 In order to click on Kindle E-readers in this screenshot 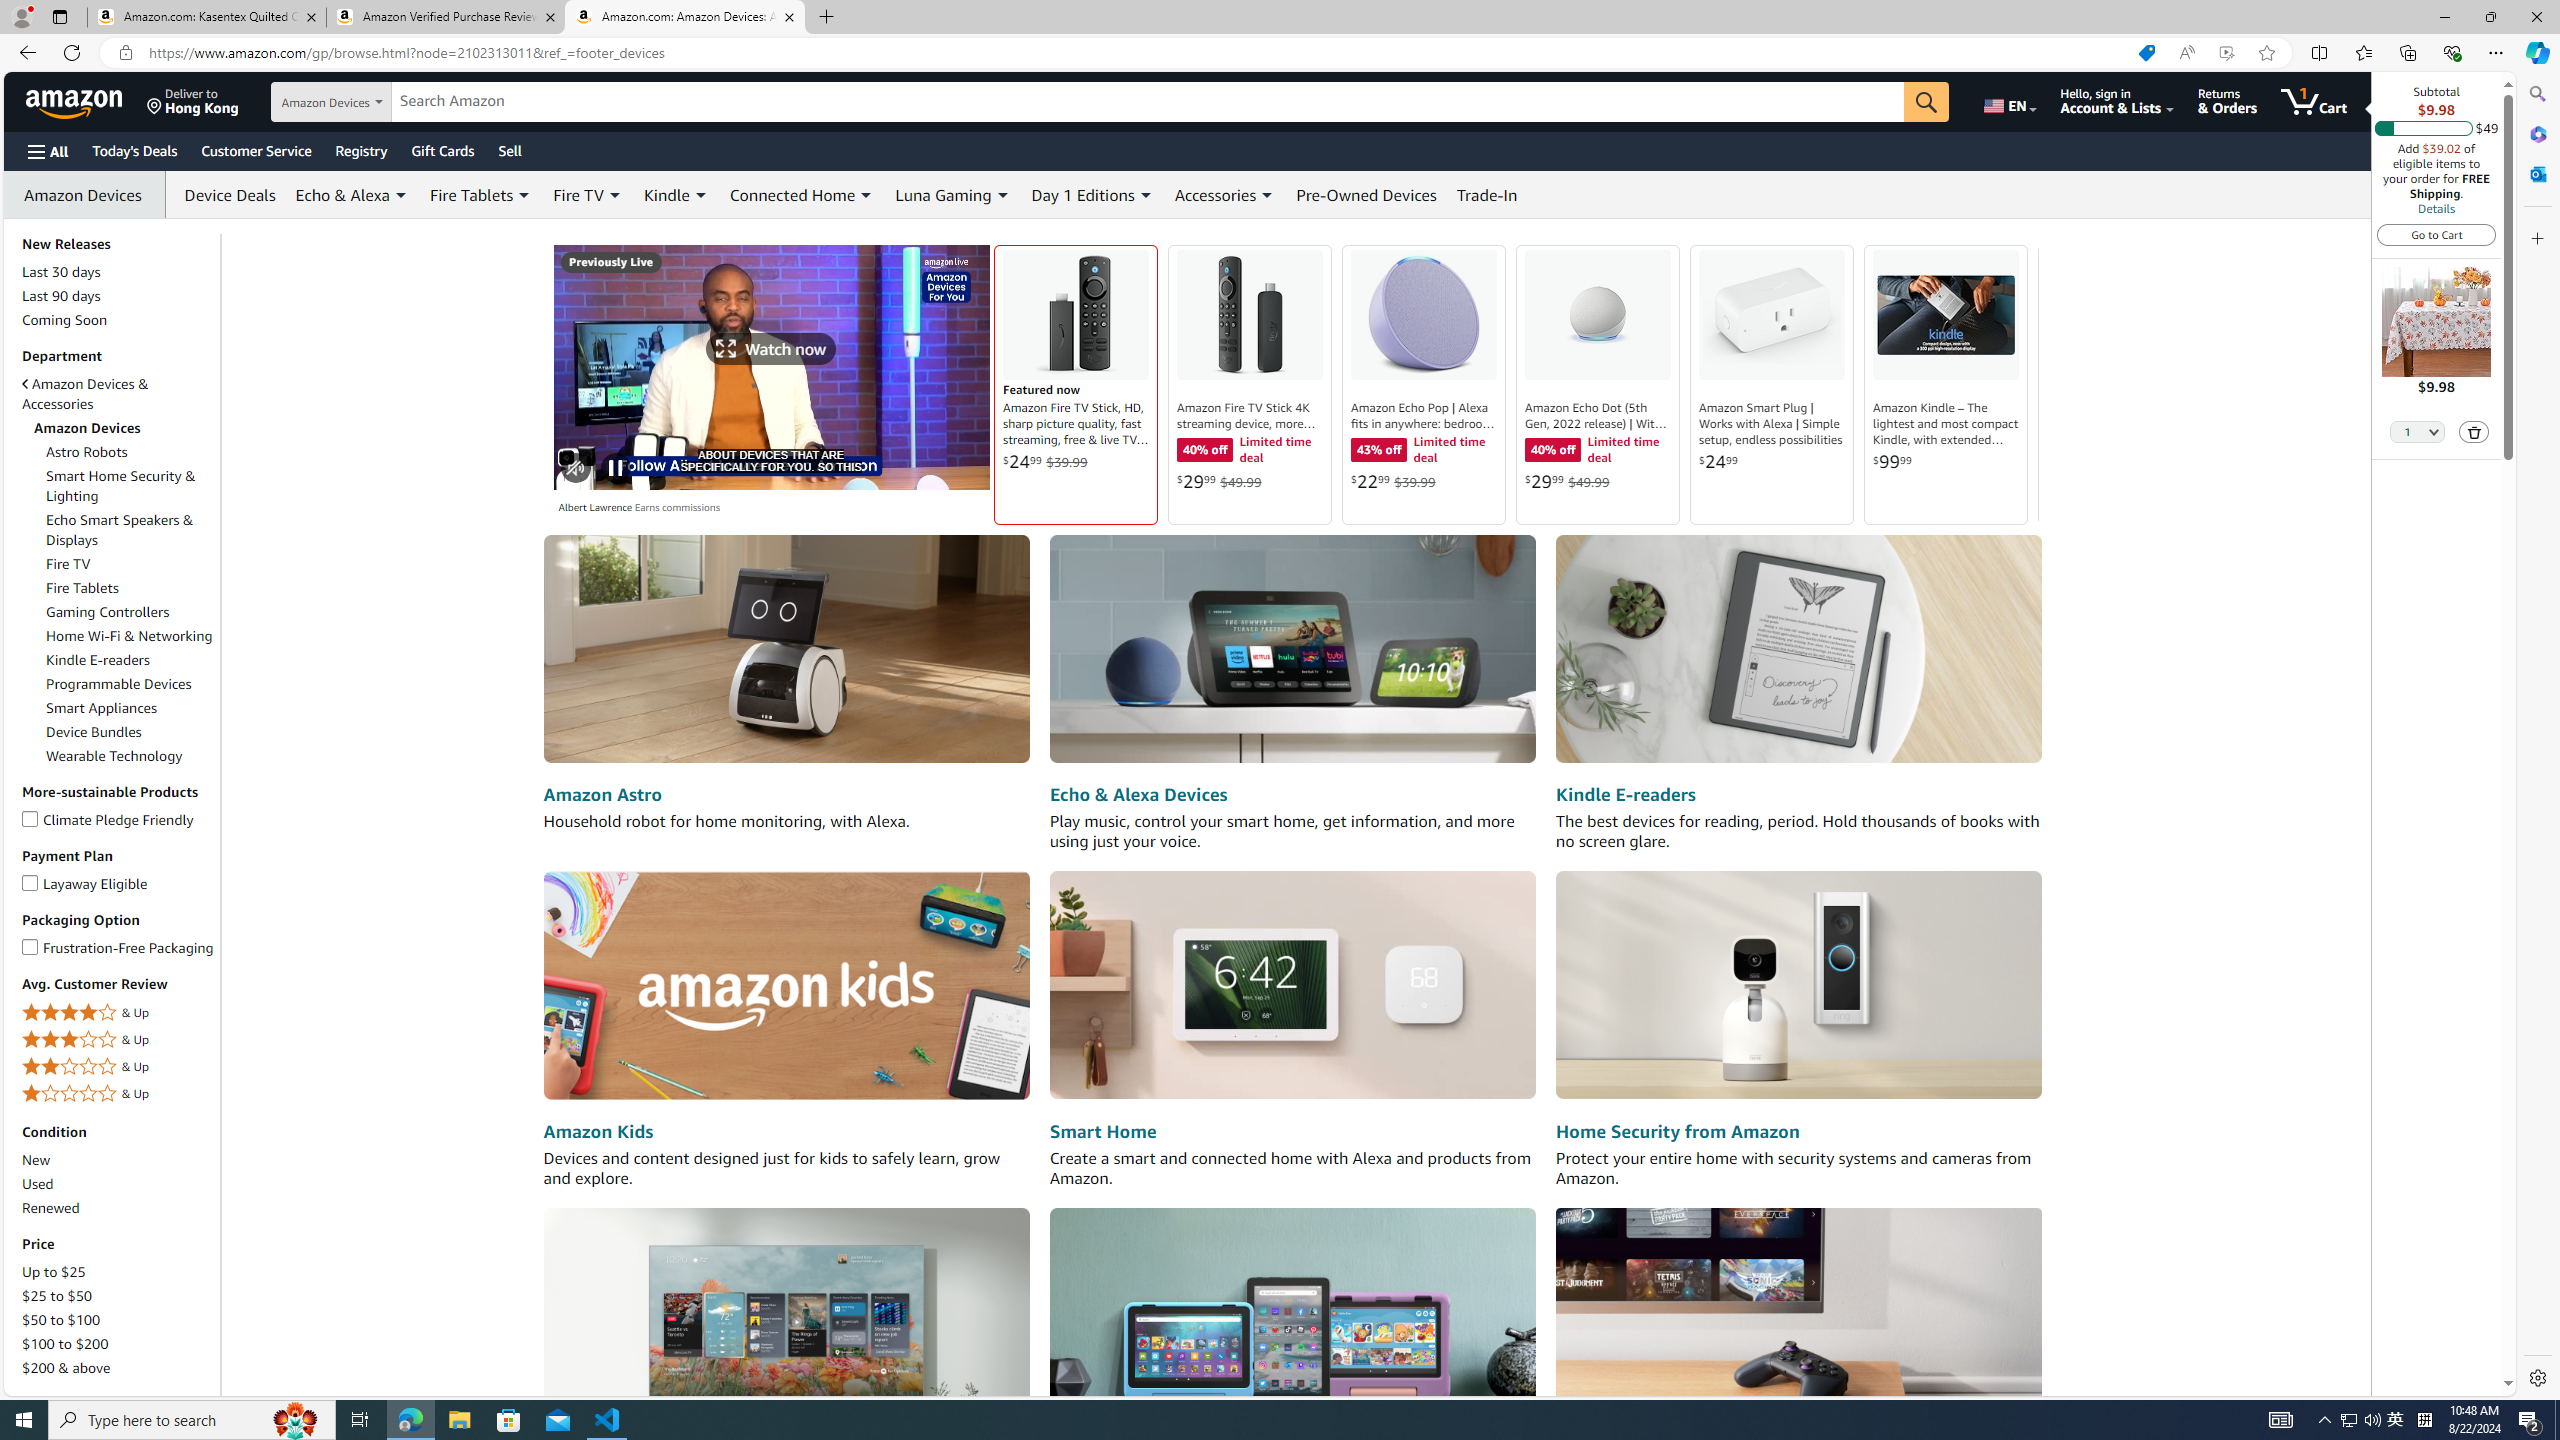, I will do `click(1624, 794)`.